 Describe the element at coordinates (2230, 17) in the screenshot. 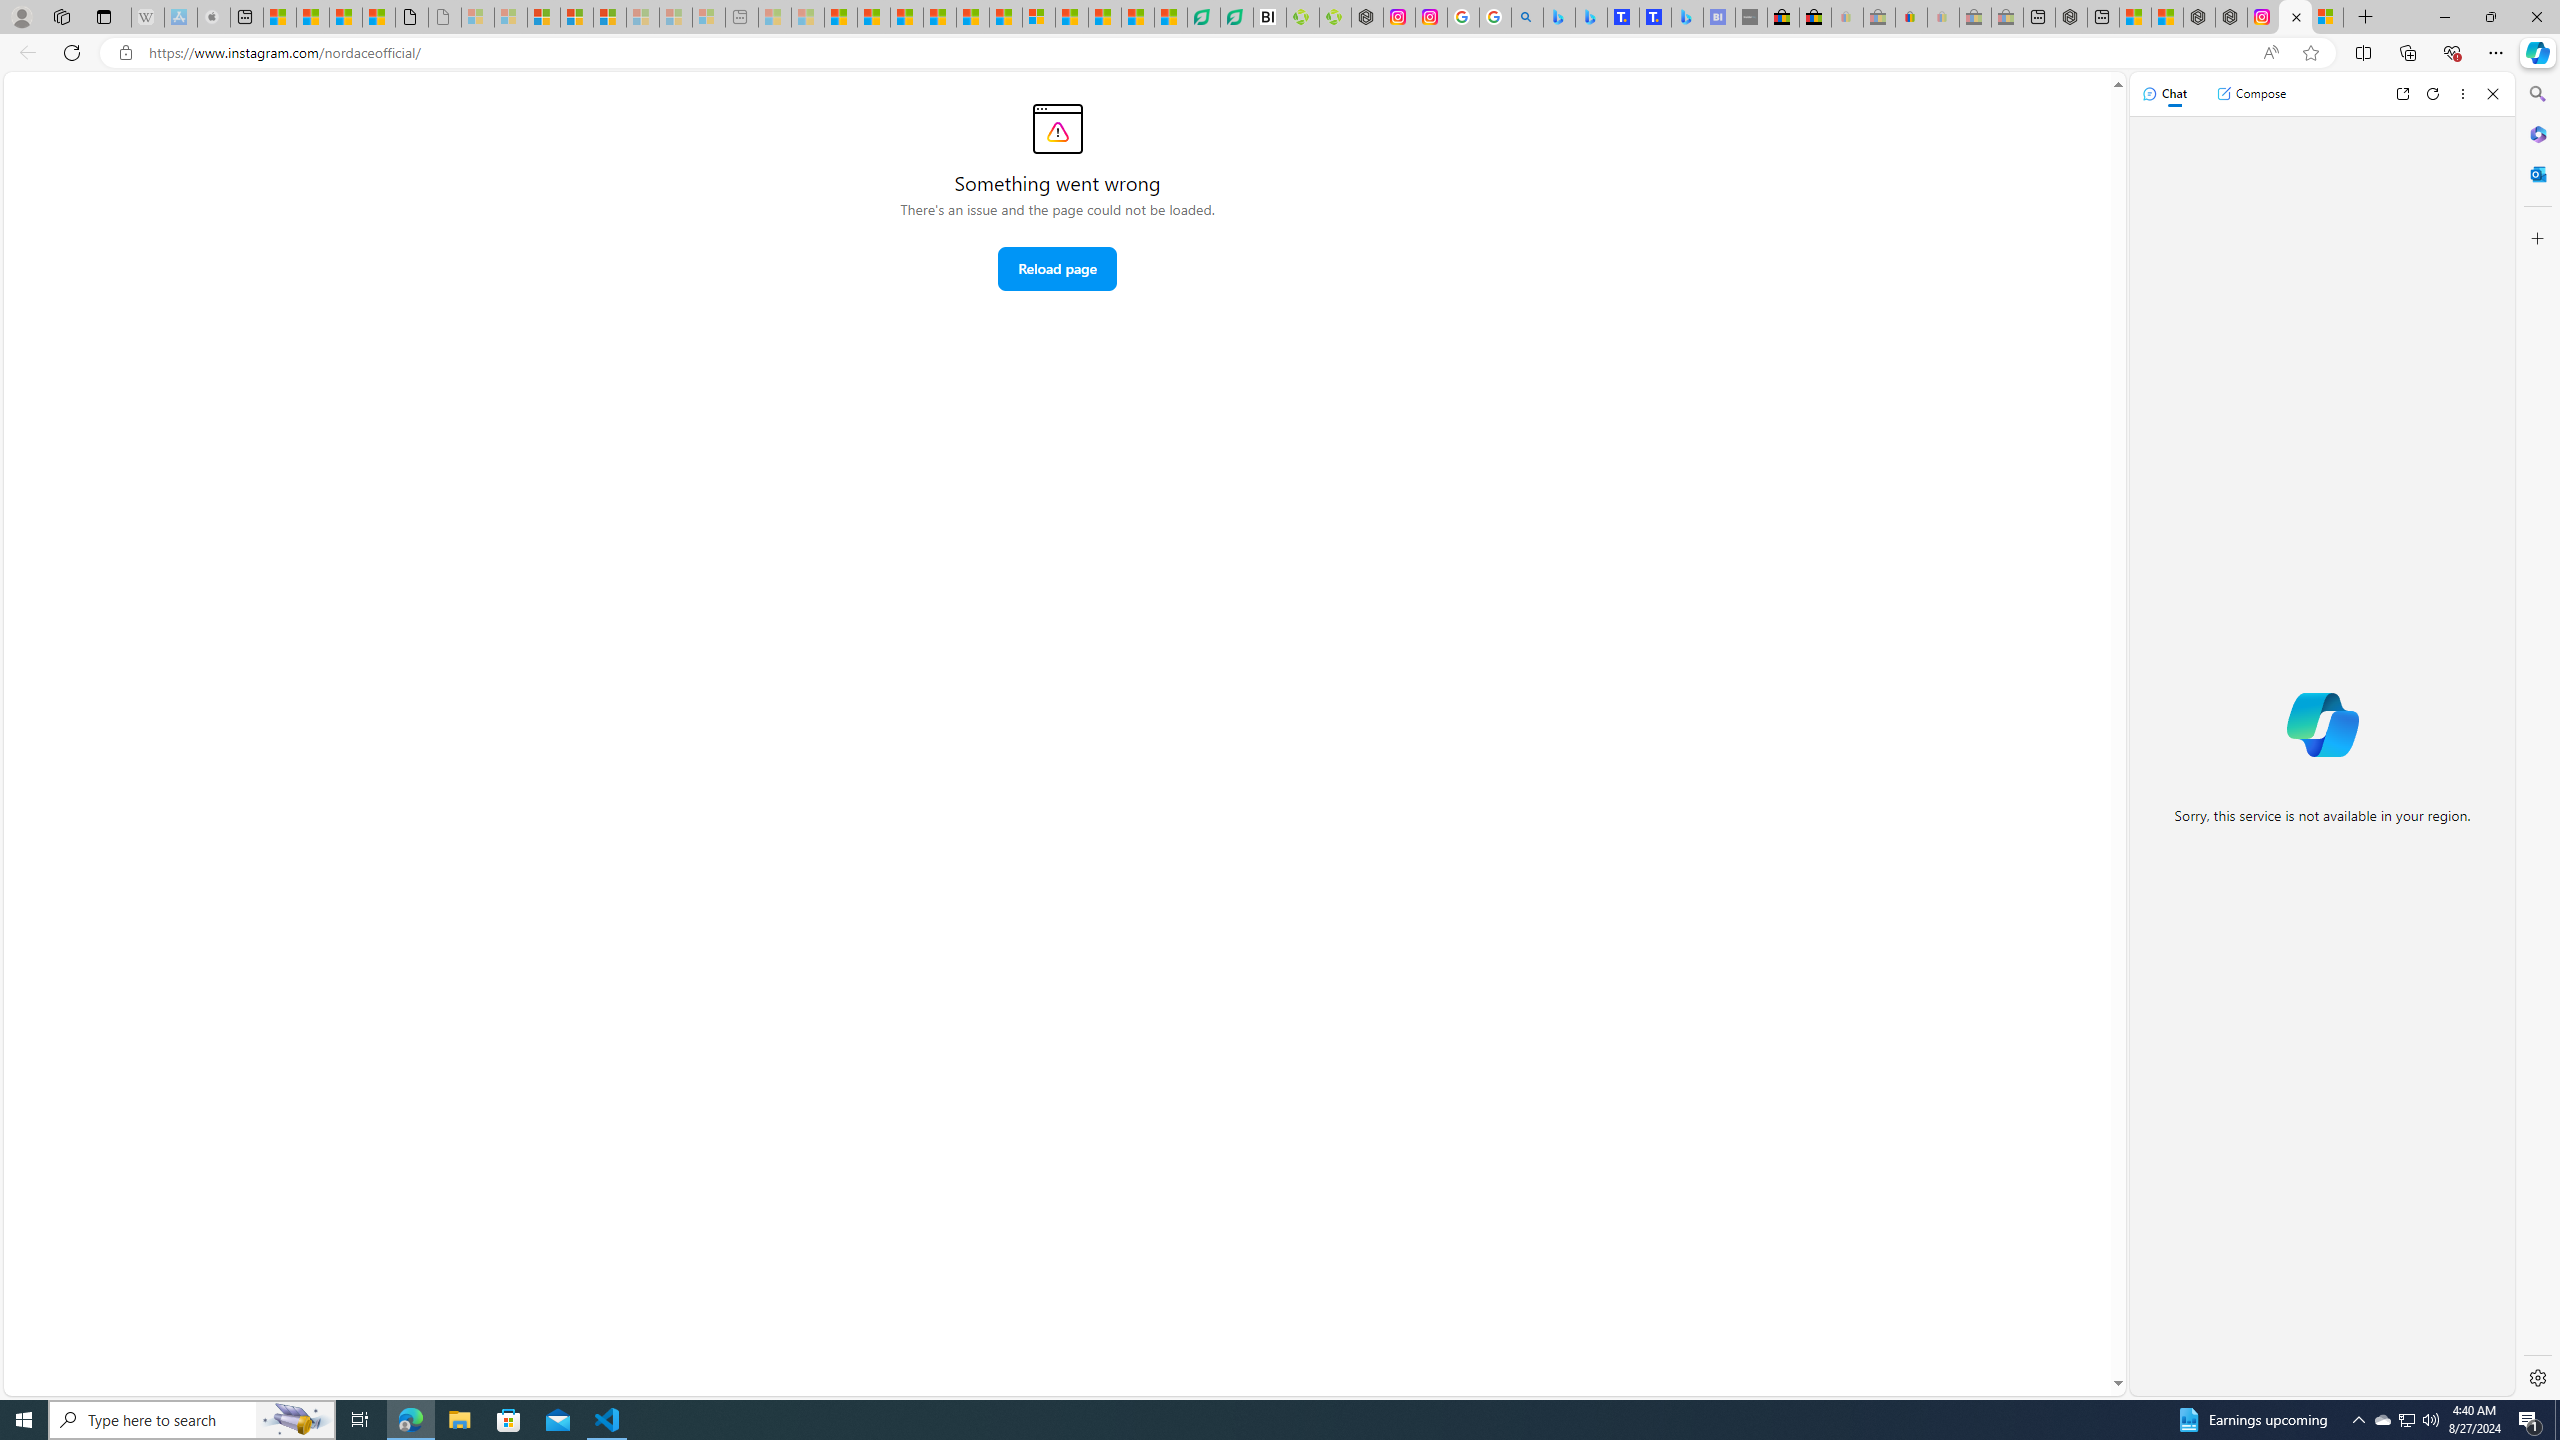

I see `Nordace - Summer Adventures 2024` at that location.